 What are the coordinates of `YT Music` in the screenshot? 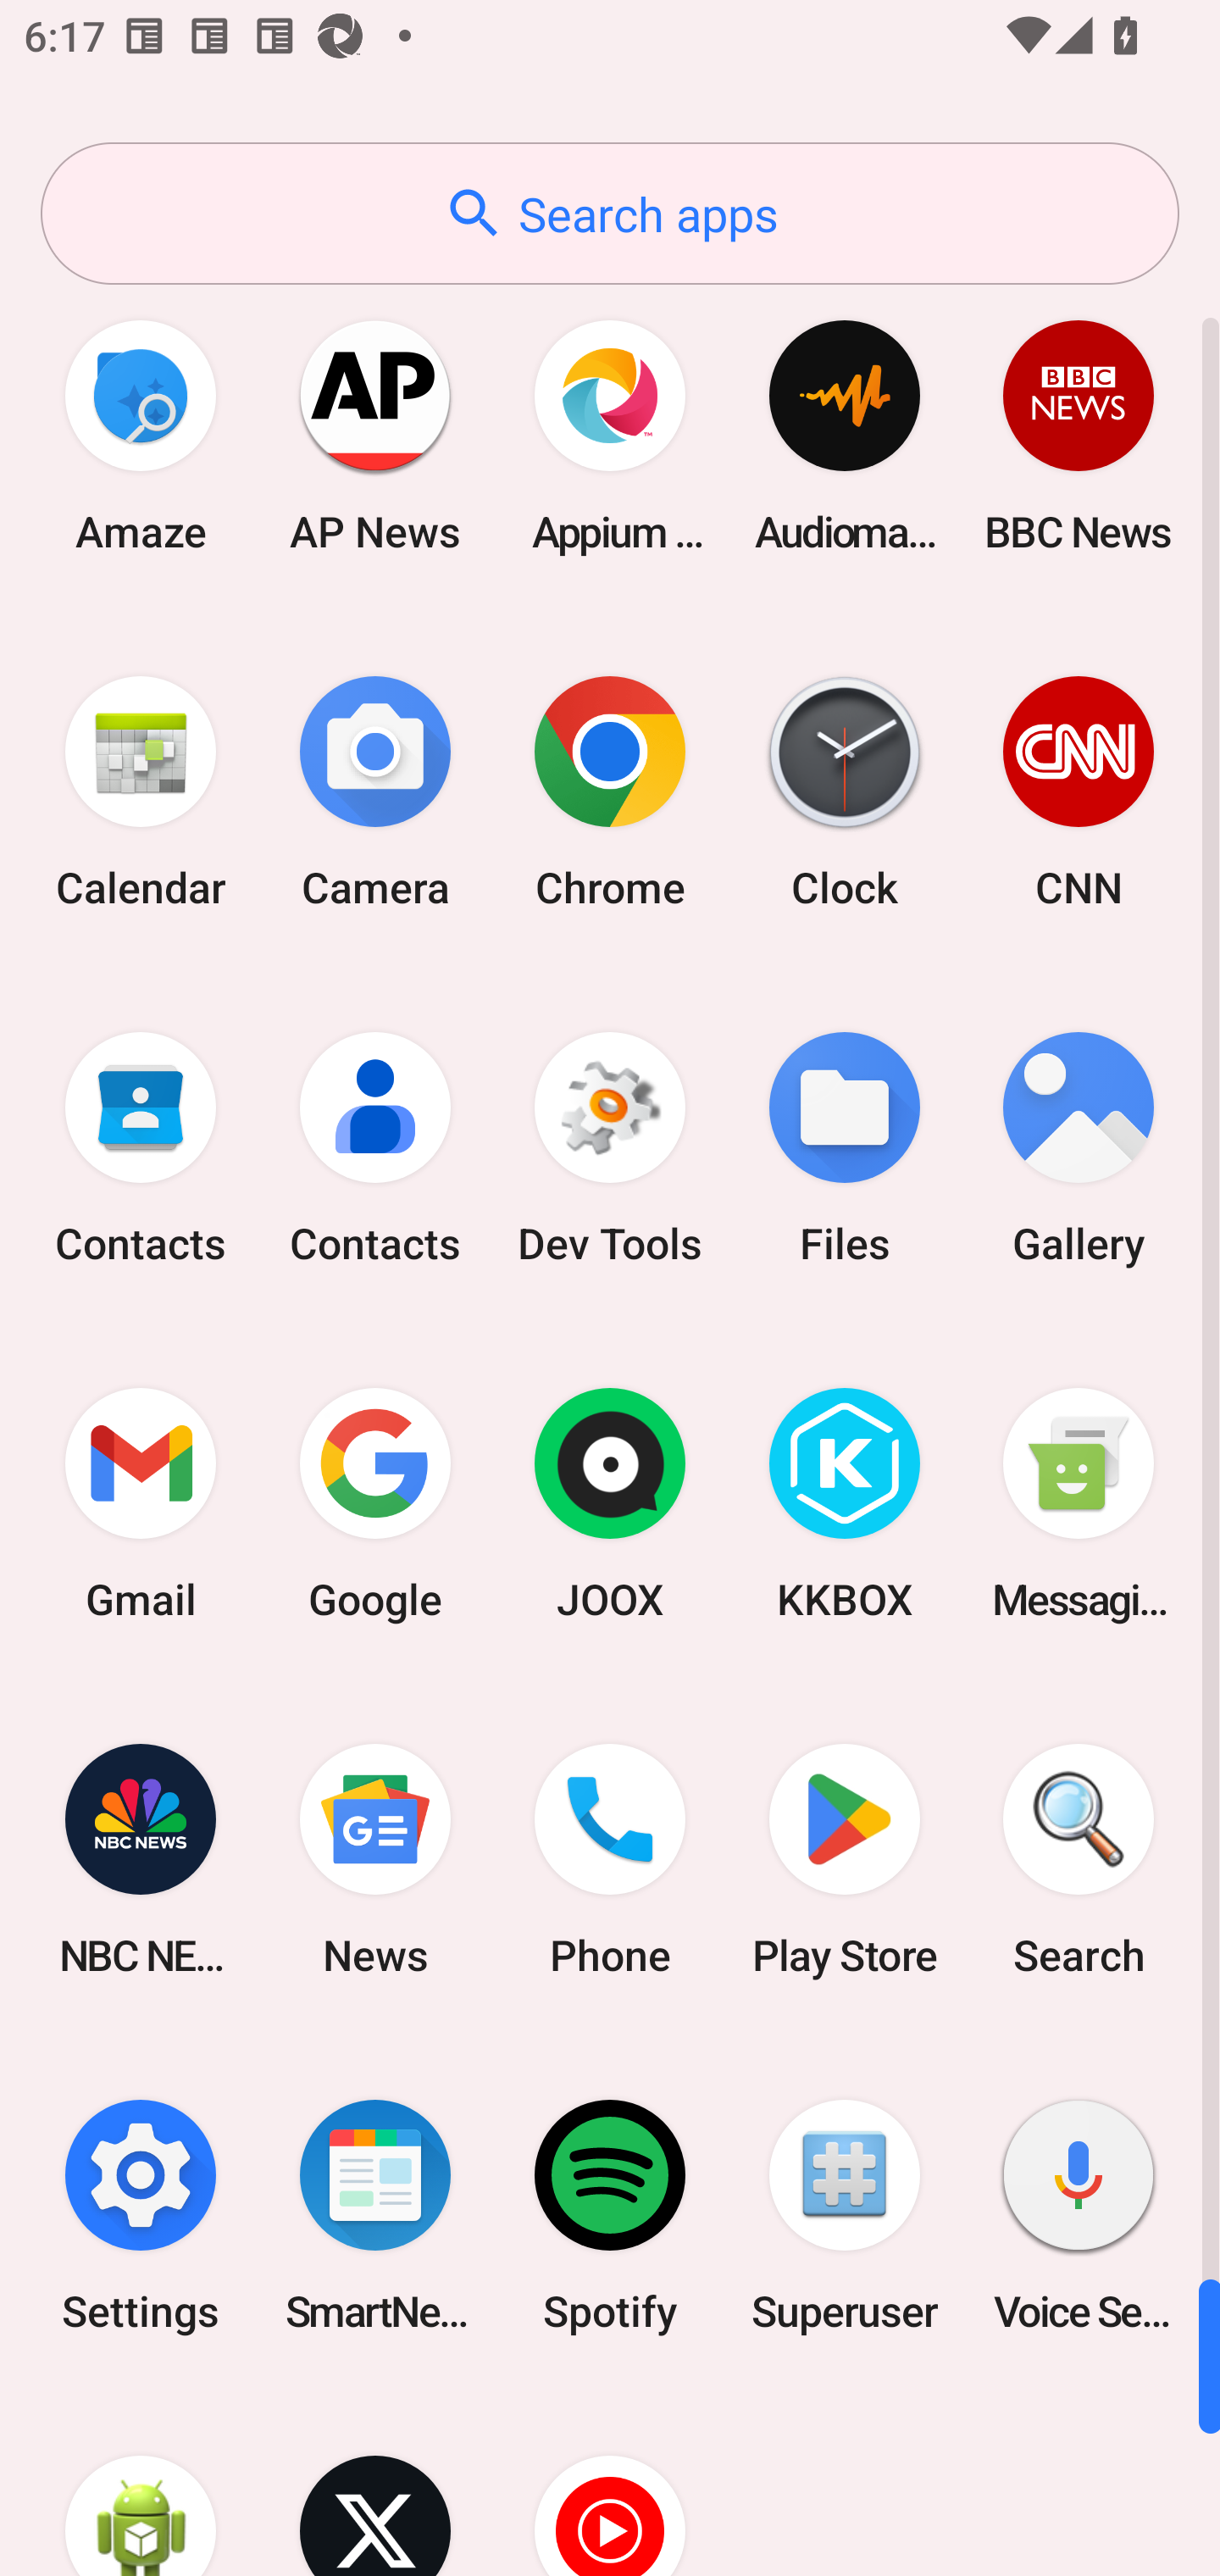 It's located at (610, 2484).